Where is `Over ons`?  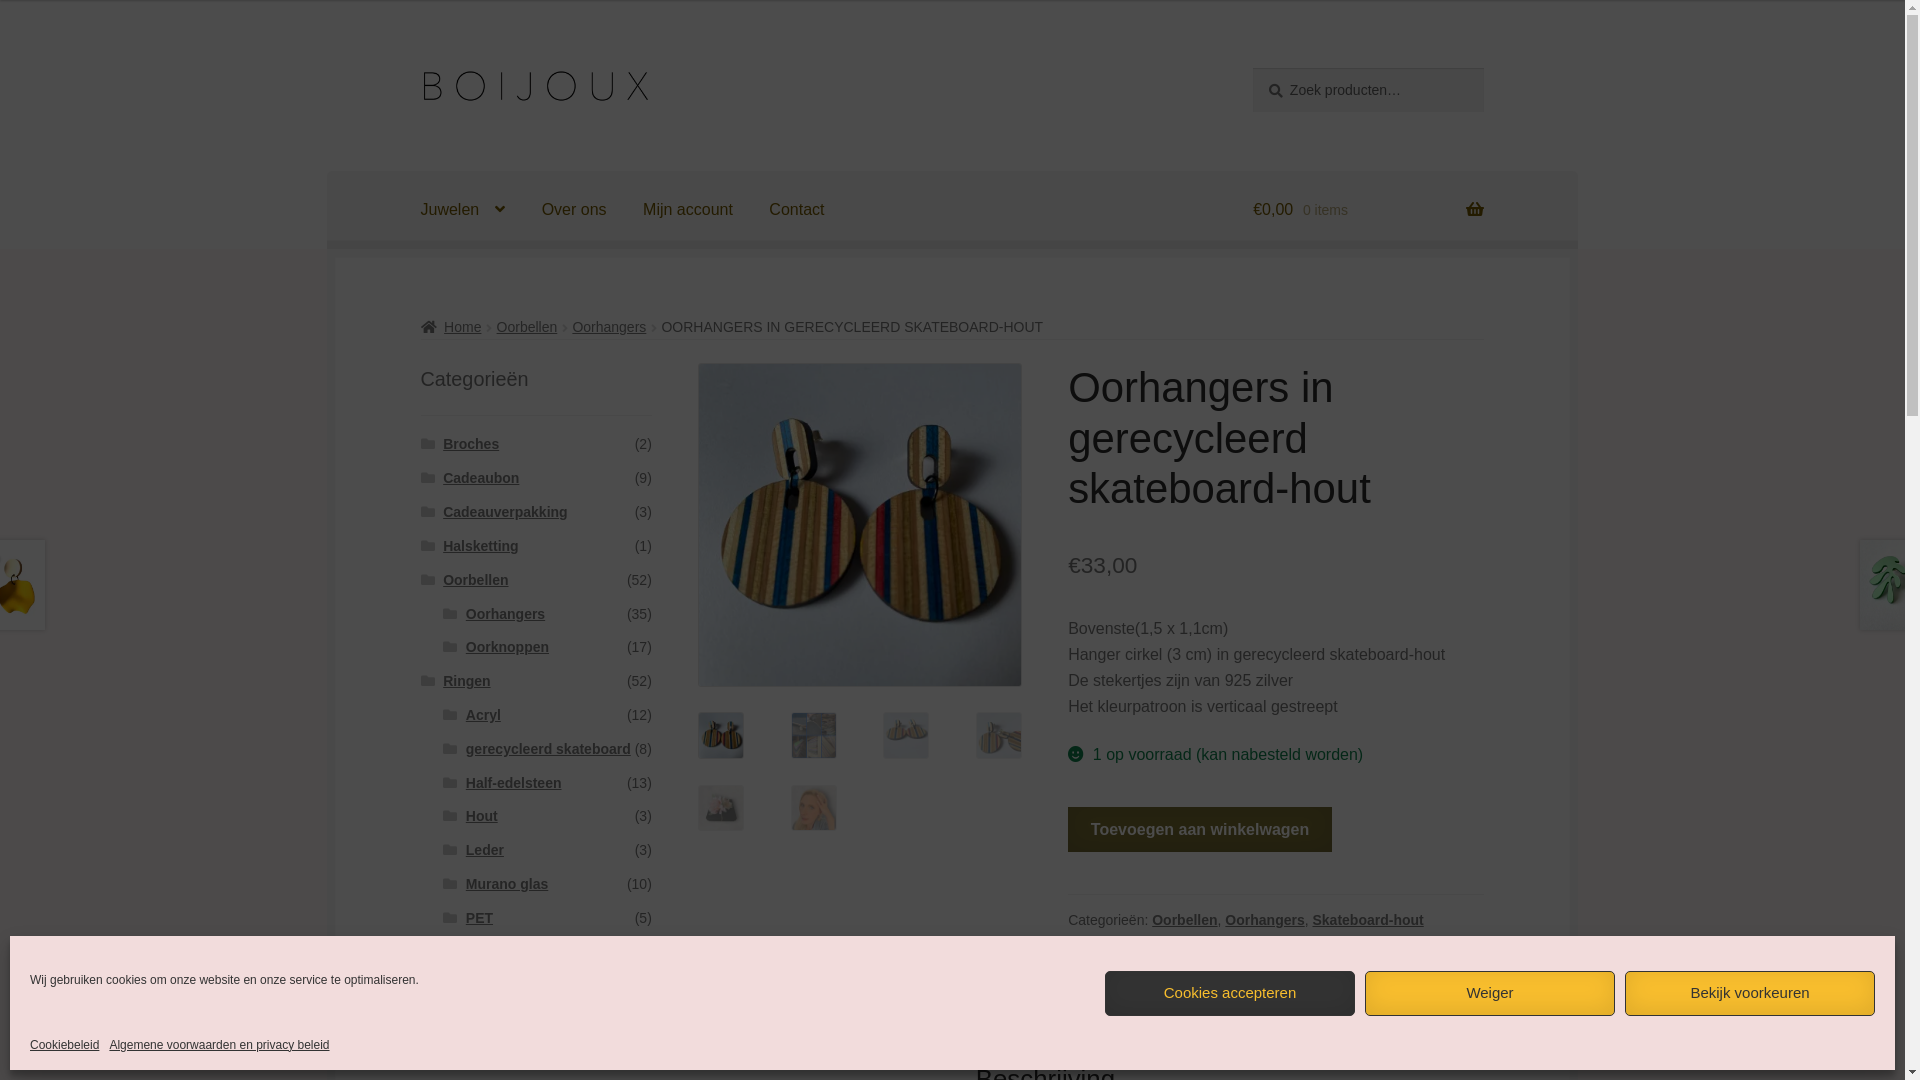
Over ons is located at coordinates (574, 210).